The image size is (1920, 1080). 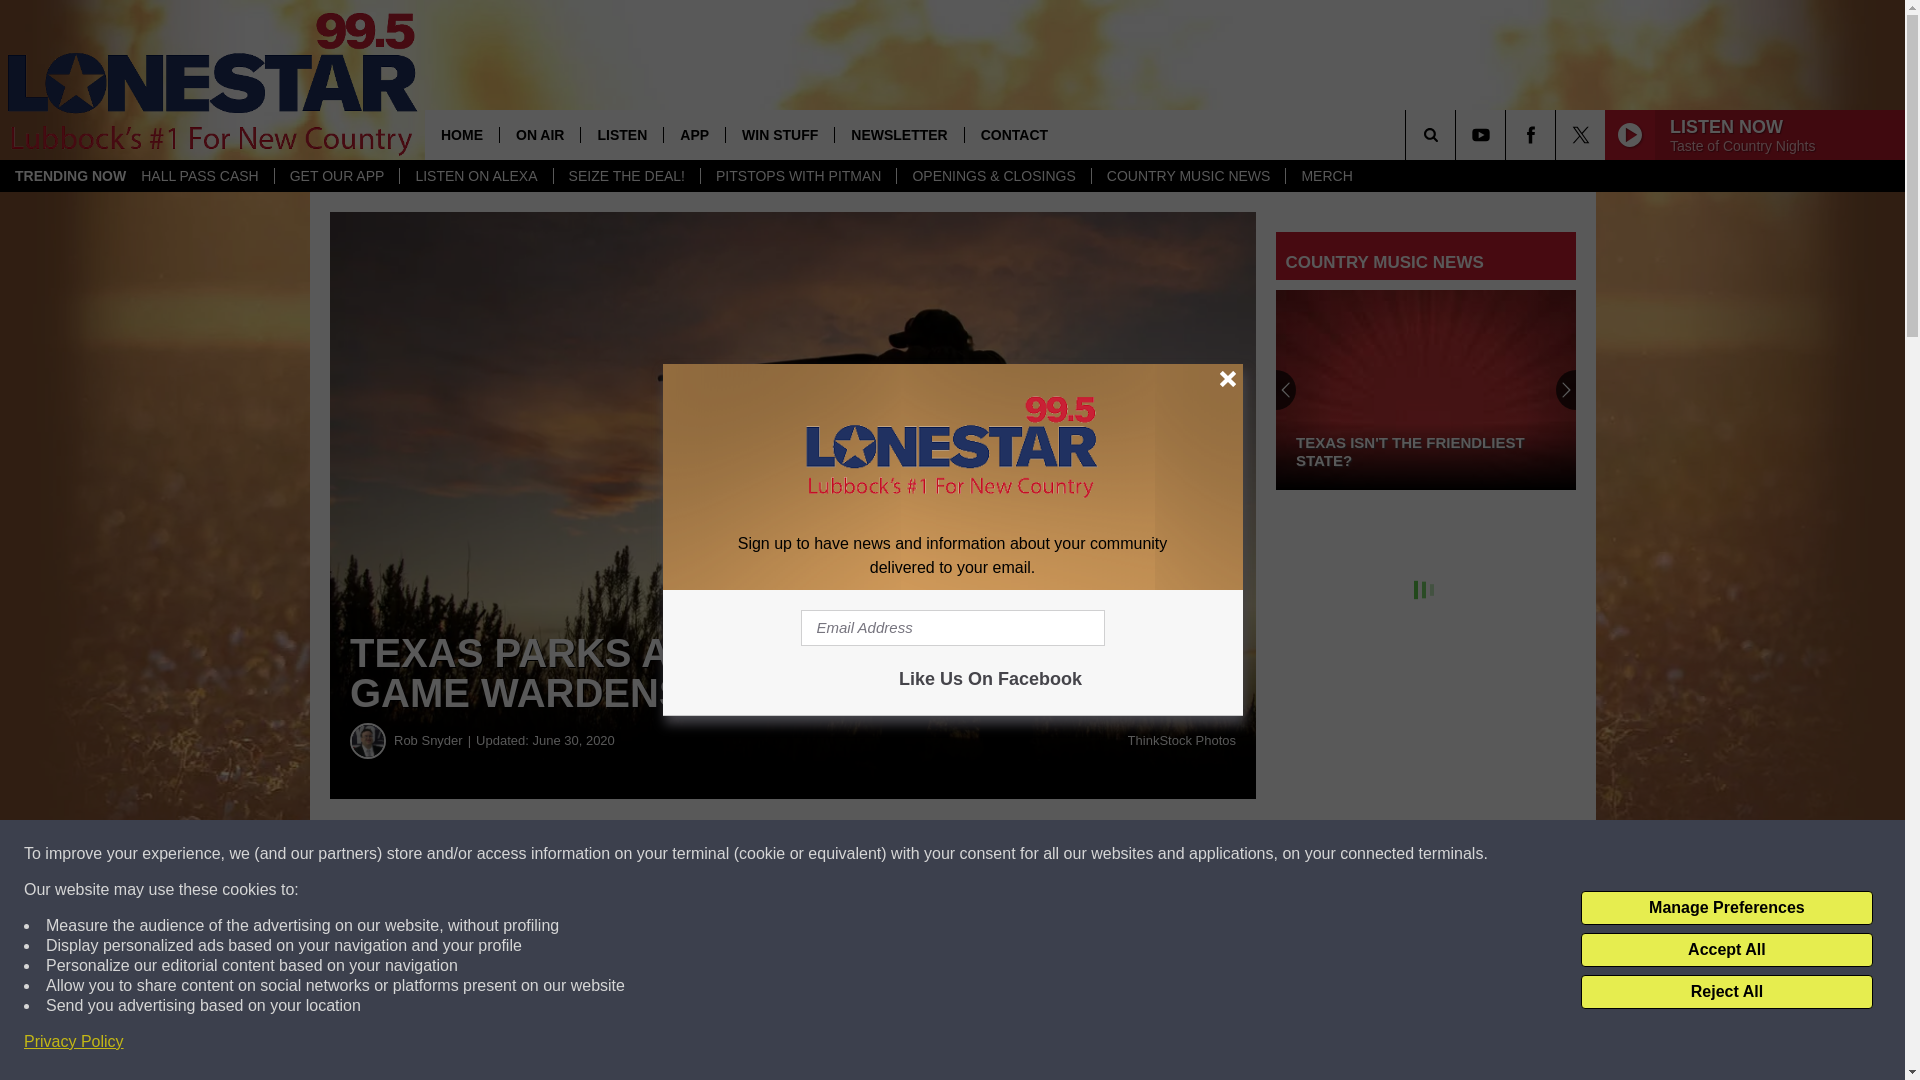 What do you see at coordinates (1188, 176) in the screenshot?
I see `COUNTRY MUSIC NEWS` at bounding box center [1188, 176].